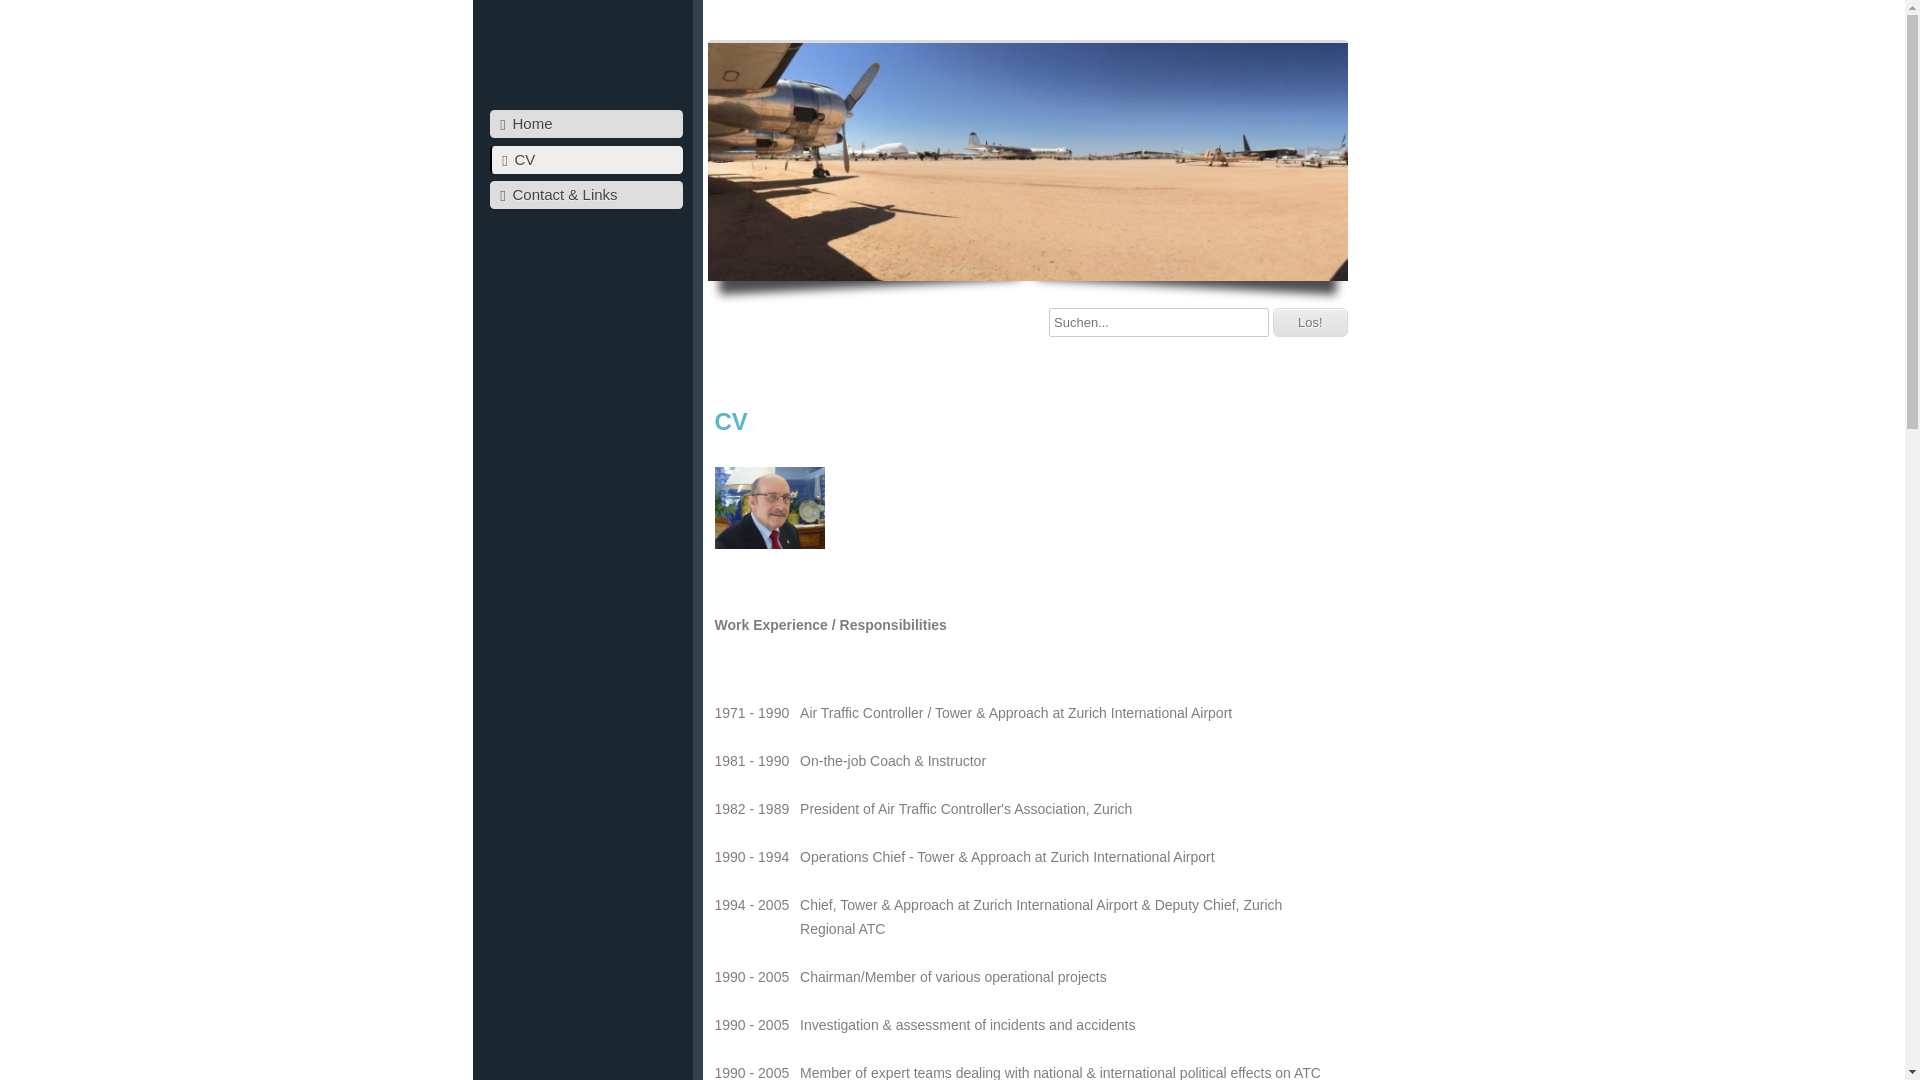 The width and height of the screenshot is (1920, 1080). I want to click on CV, so click(586, 160).